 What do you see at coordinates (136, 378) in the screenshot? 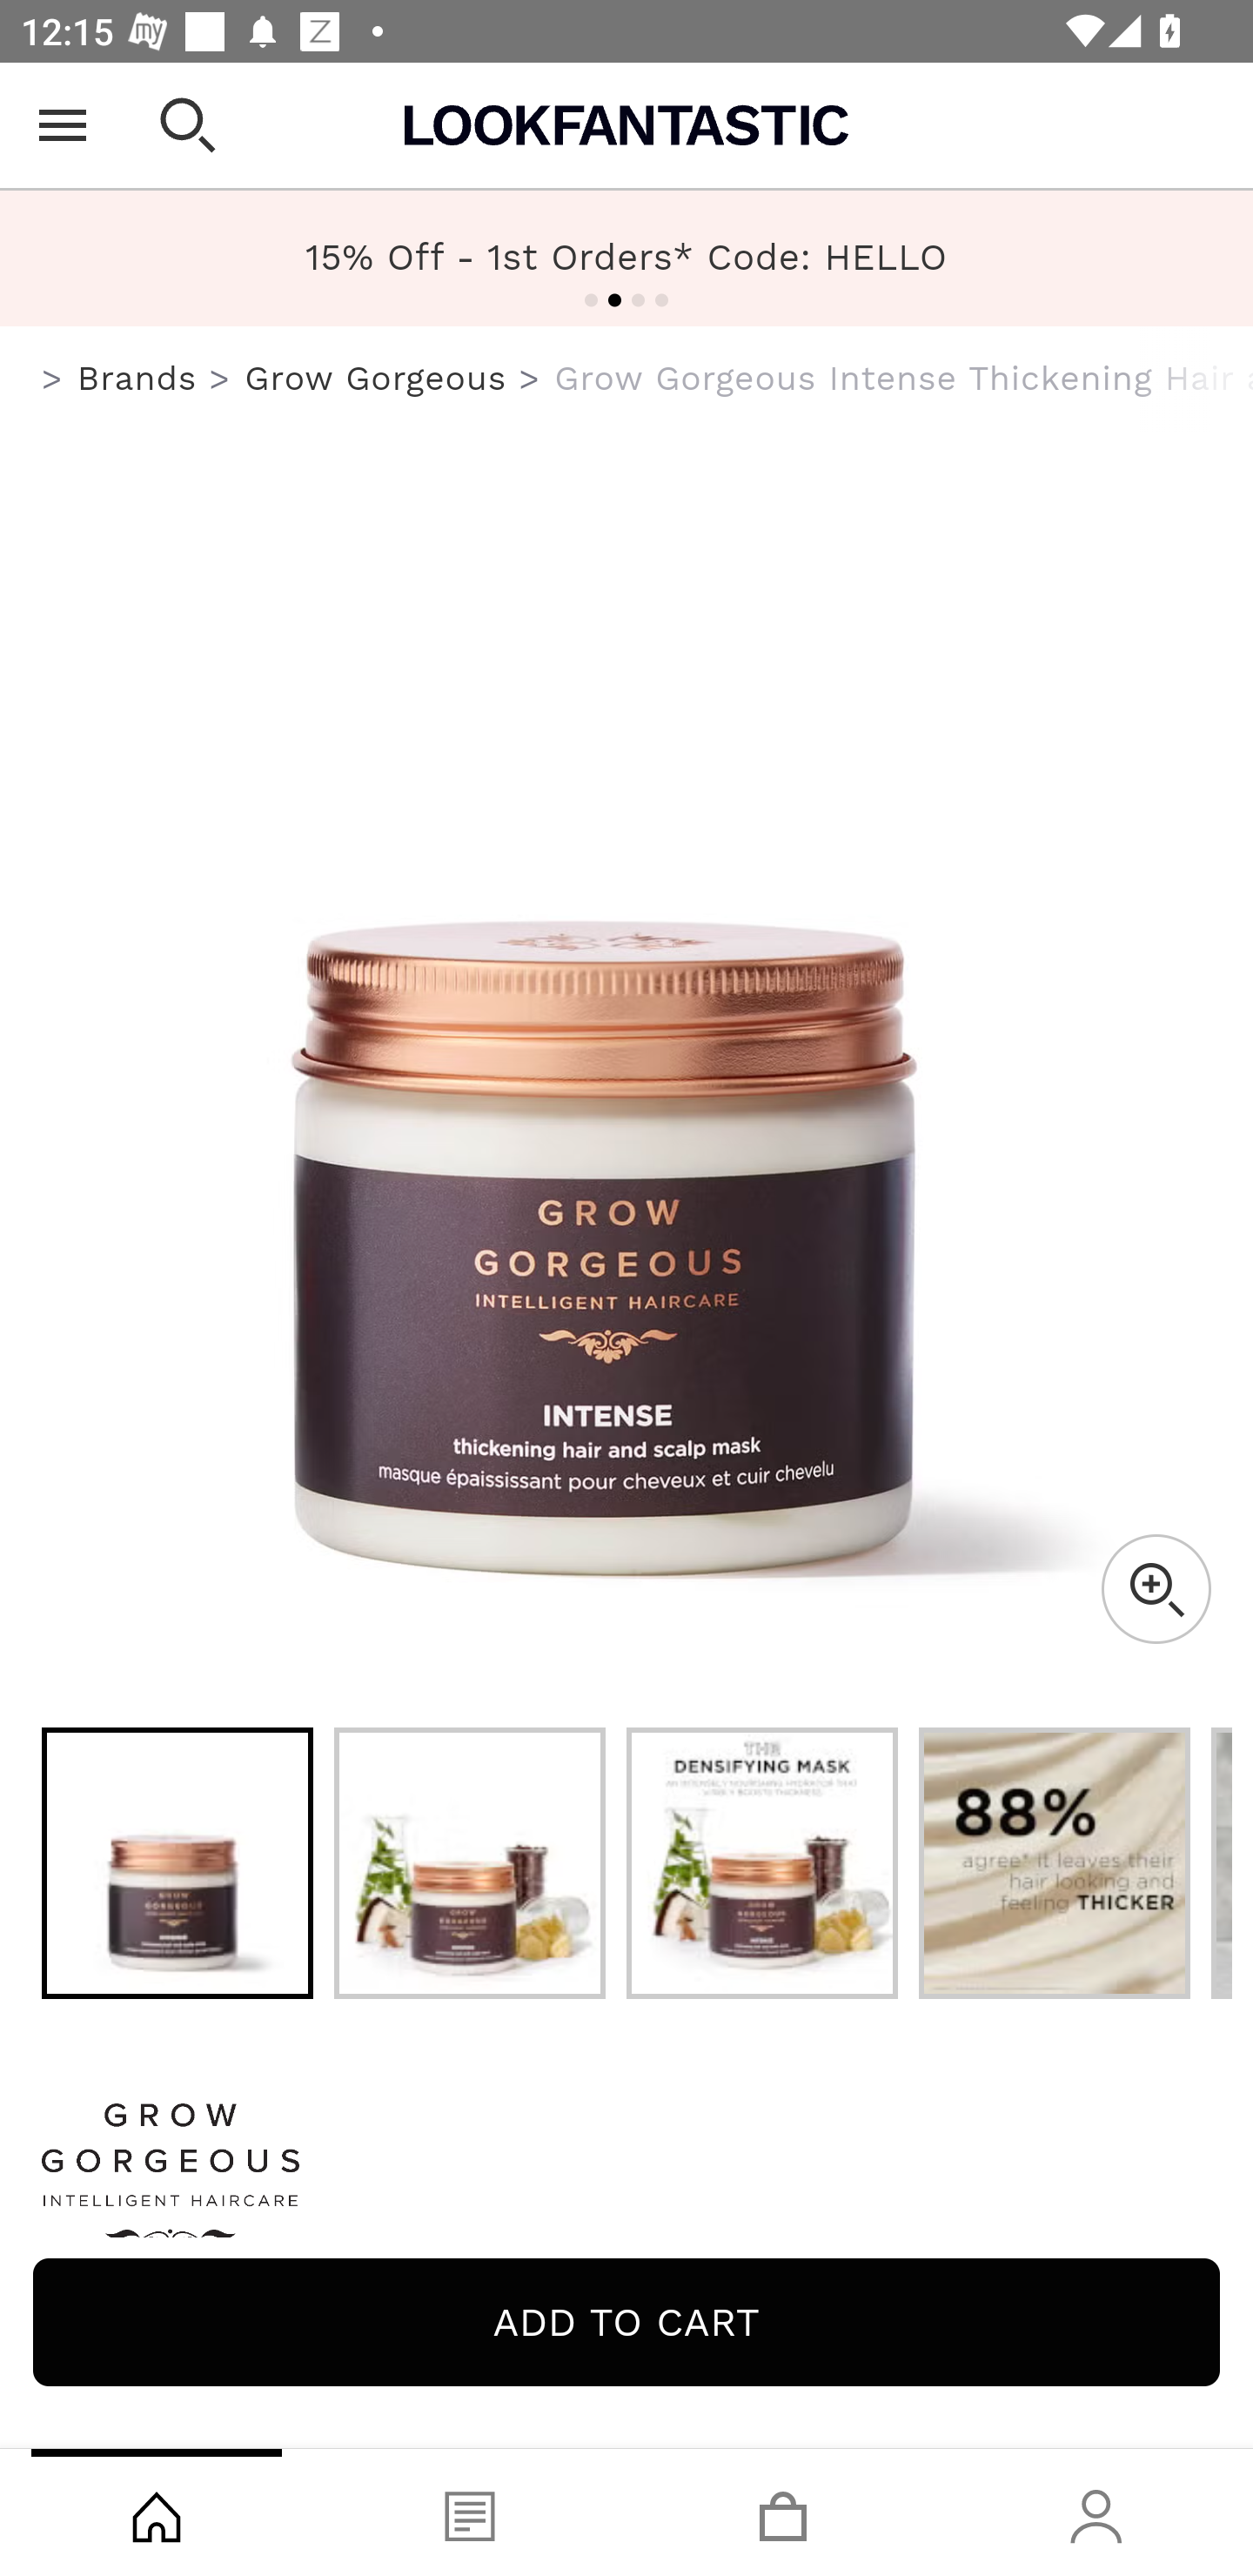
I see `Brands` at bounding box center [136, 378].